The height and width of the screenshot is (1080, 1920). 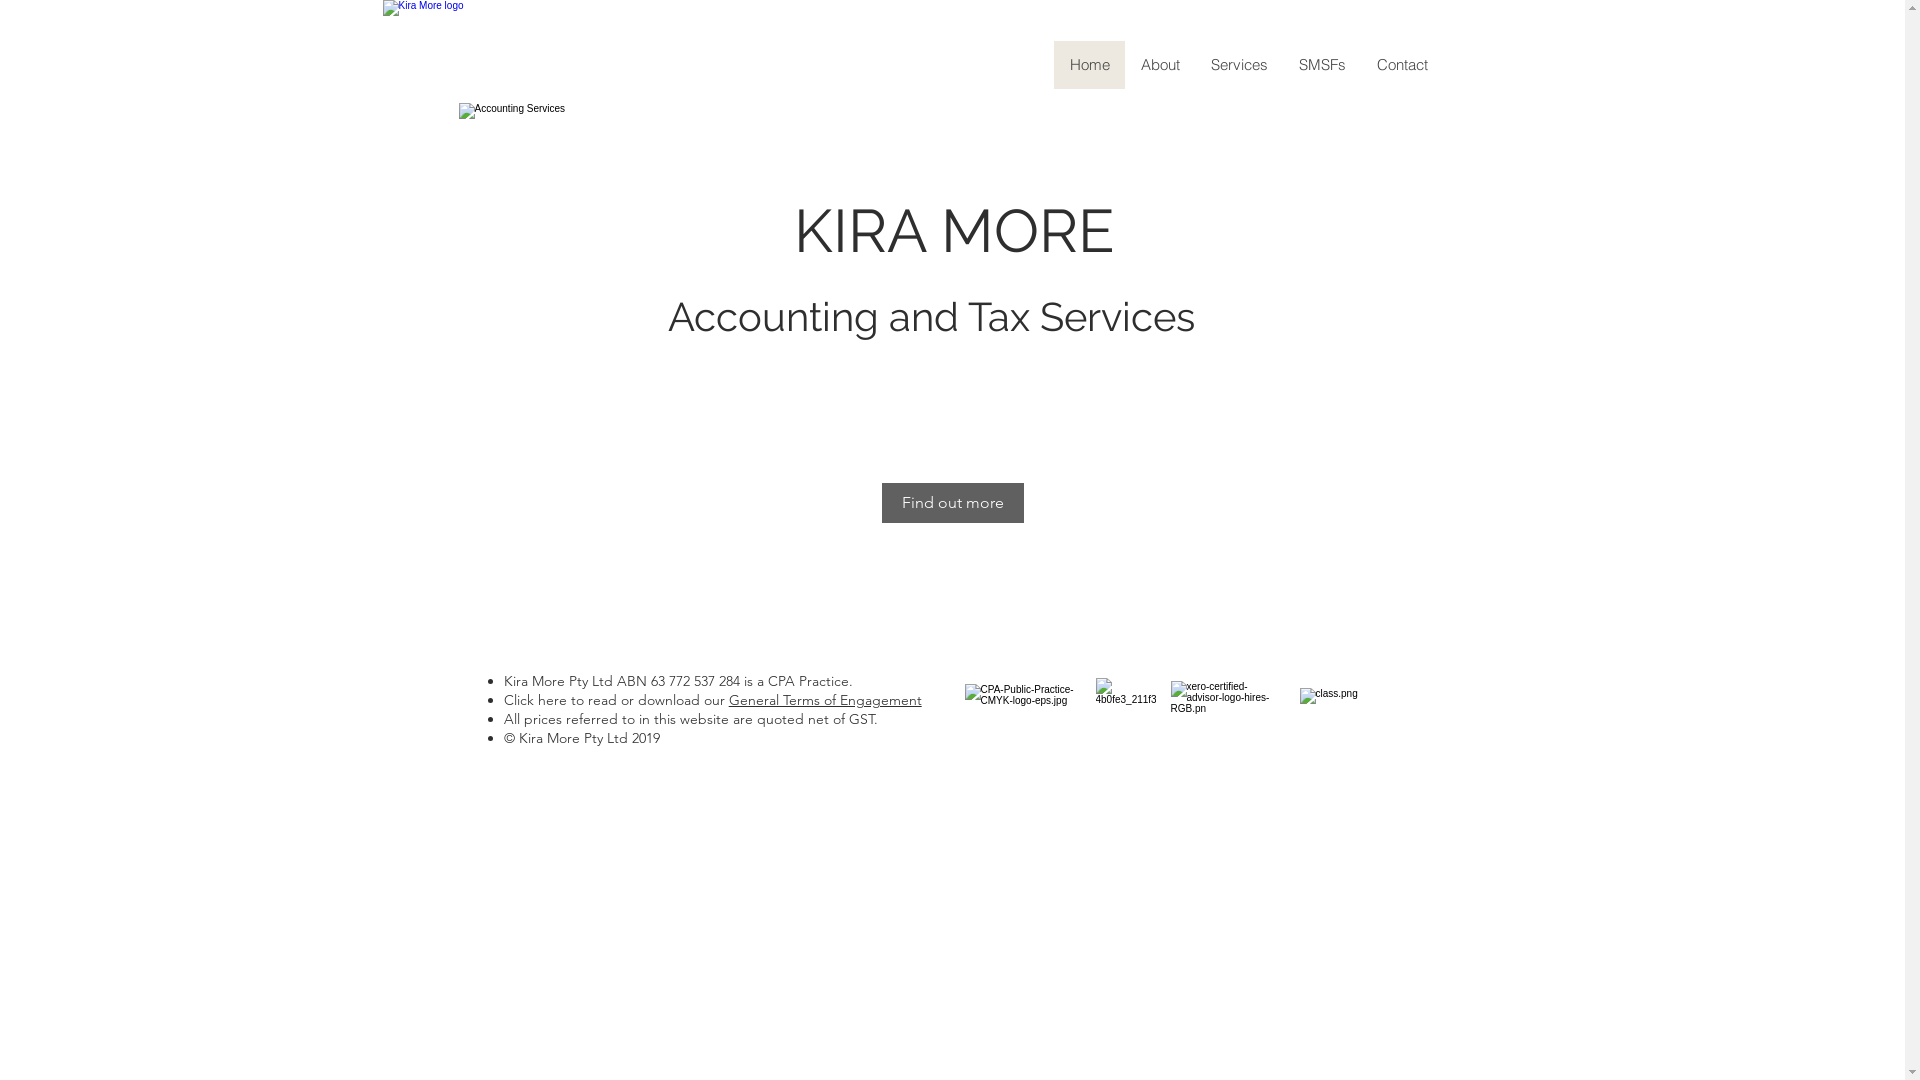 I want to click on General Terms of Engagement, so click(x=826, y=700).